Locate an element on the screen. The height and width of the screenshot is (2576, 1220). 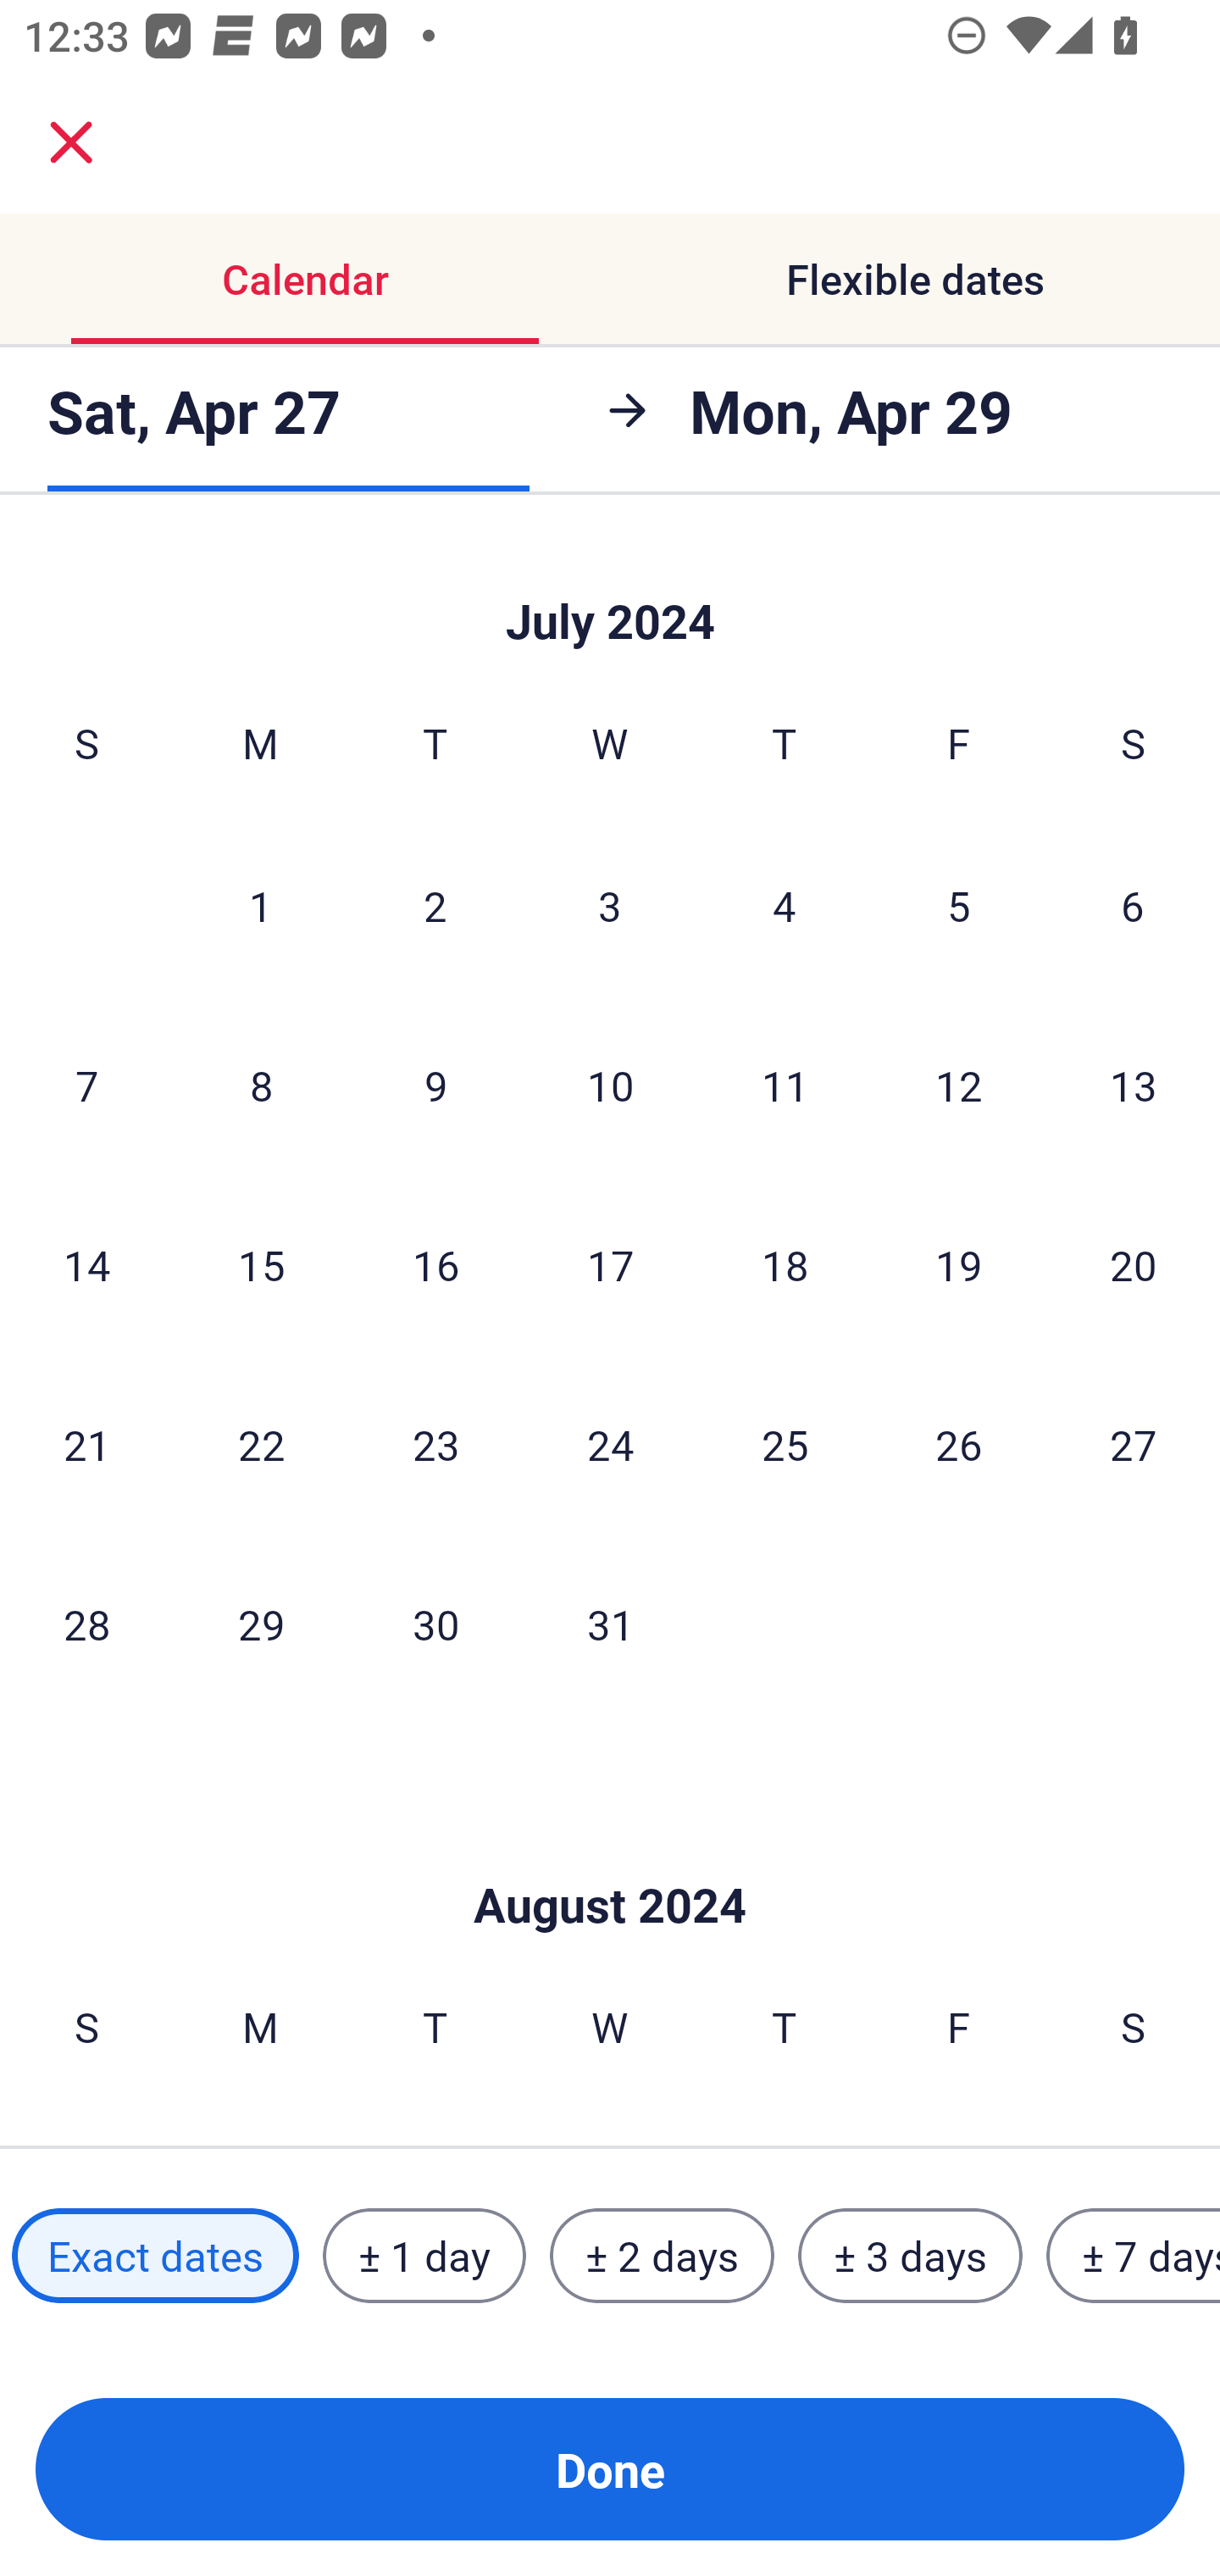
7 Sunday, July 7, 2024 is located at coordinates (86, 1085).